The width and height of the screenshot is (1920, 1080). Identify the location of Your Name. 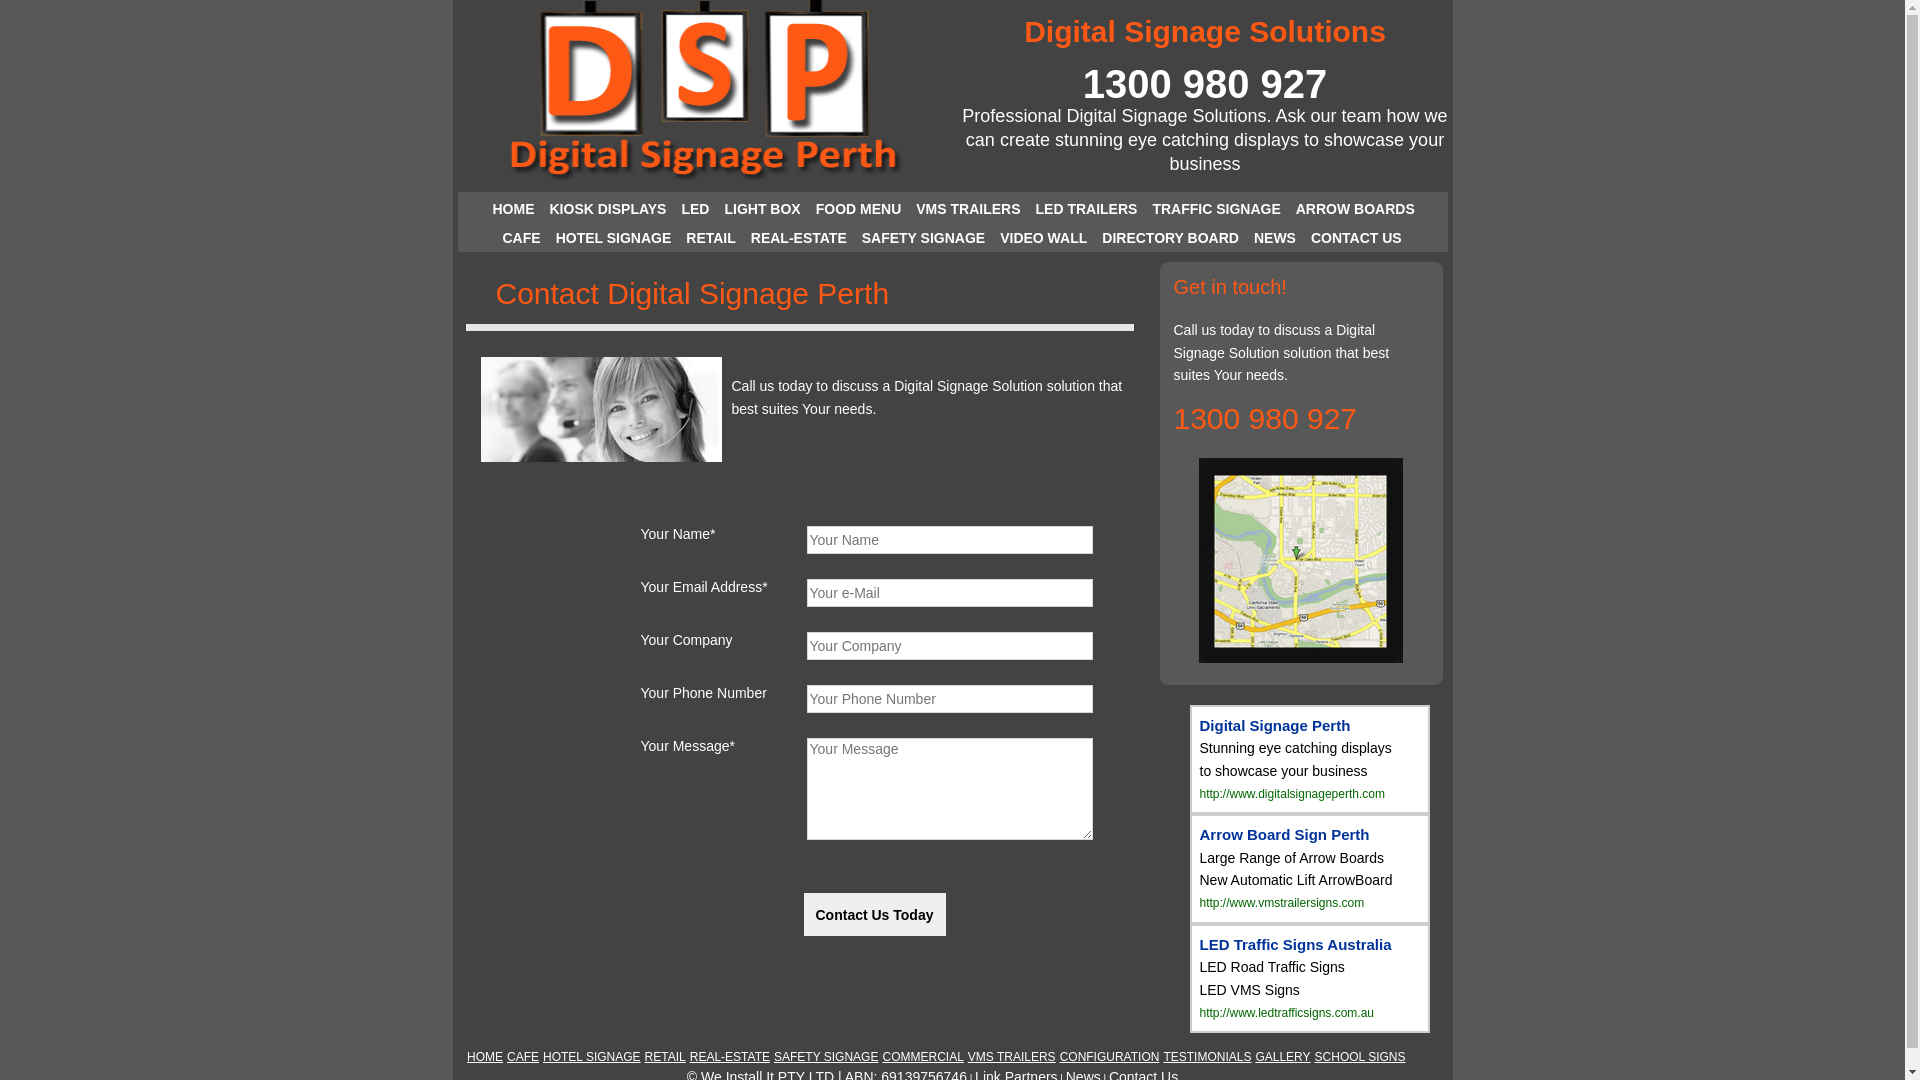
(949, 540).